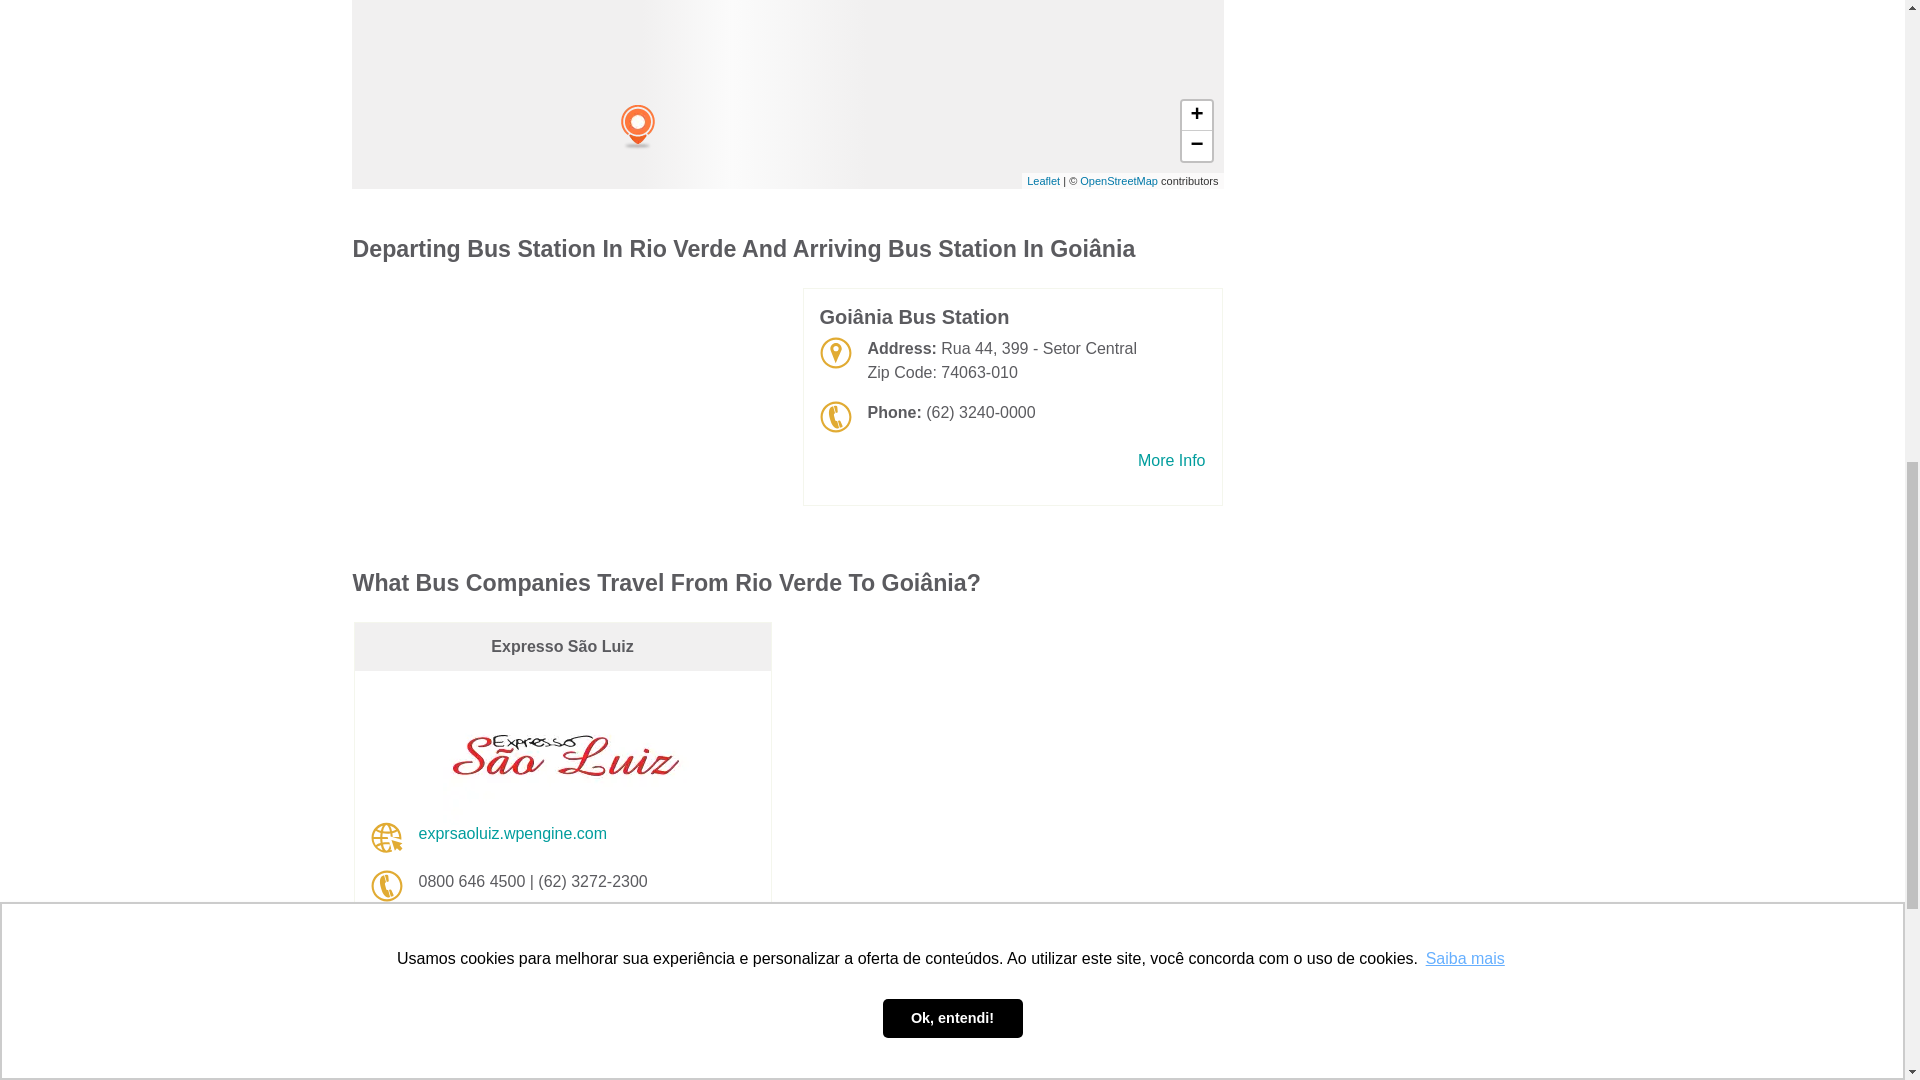 This screenshot has width=1920, height=1080. What do you see at coordinates (1196, 145) in the screenshot?
I see `Zoom out` at bounding box center [1196, 145].